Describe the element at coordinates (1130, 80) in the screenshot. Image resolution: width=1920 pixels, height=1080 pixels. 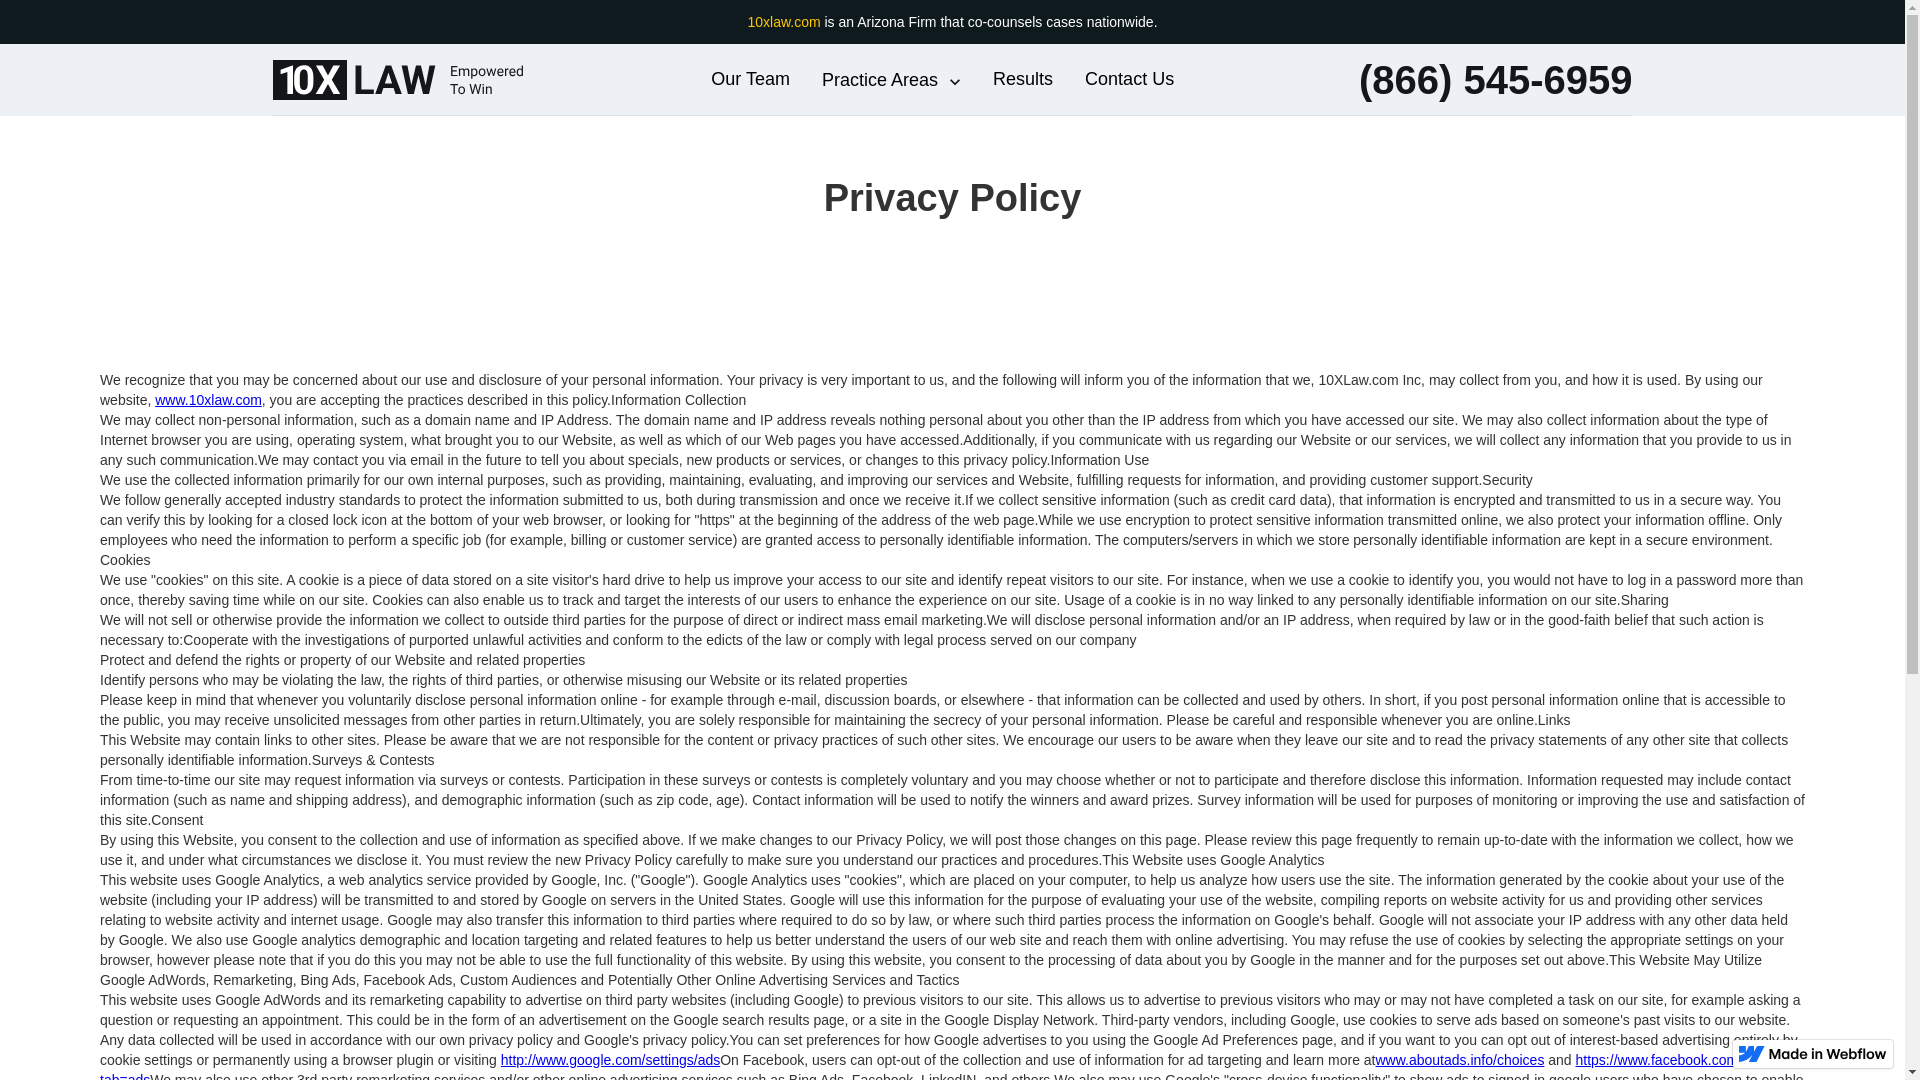
I see `Contact Us` at that location.